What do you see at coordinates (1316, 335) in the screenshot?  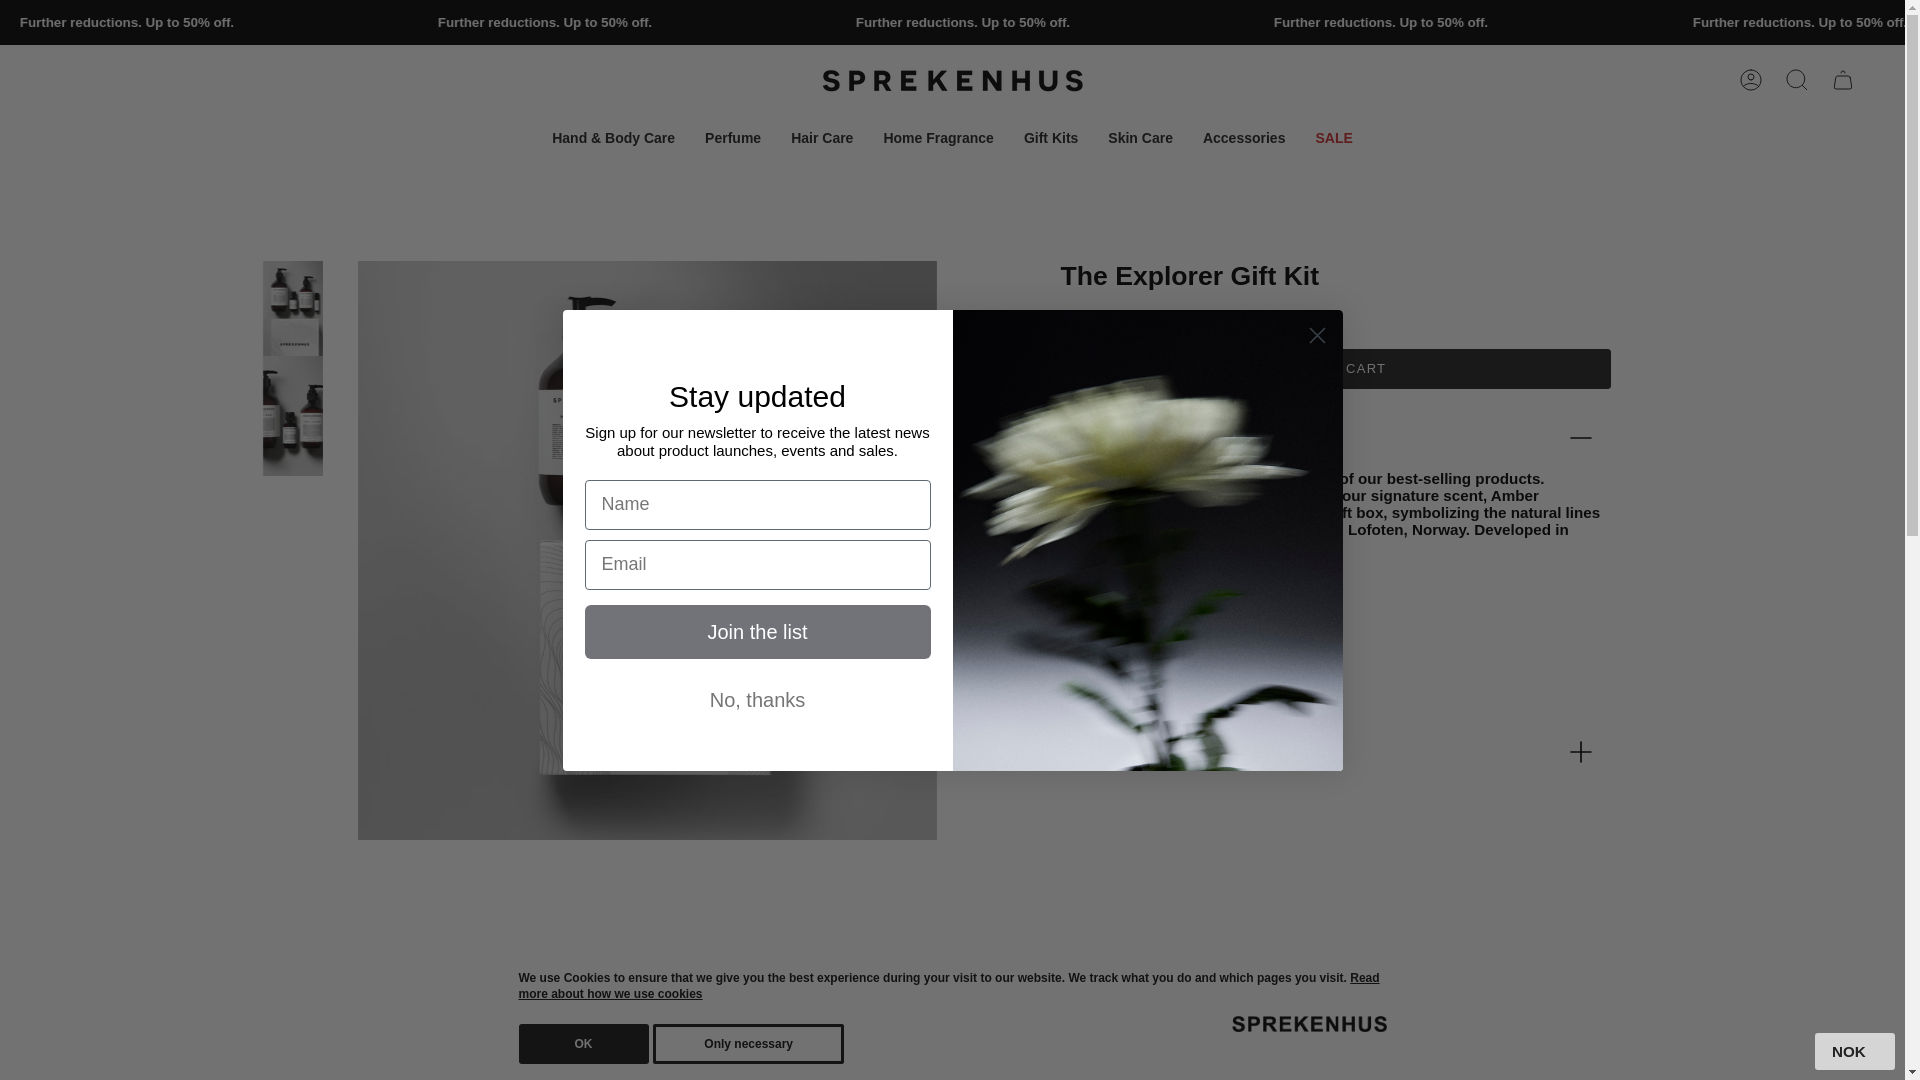 I see `Close dialog 1` at bounding box center [1316, 335].